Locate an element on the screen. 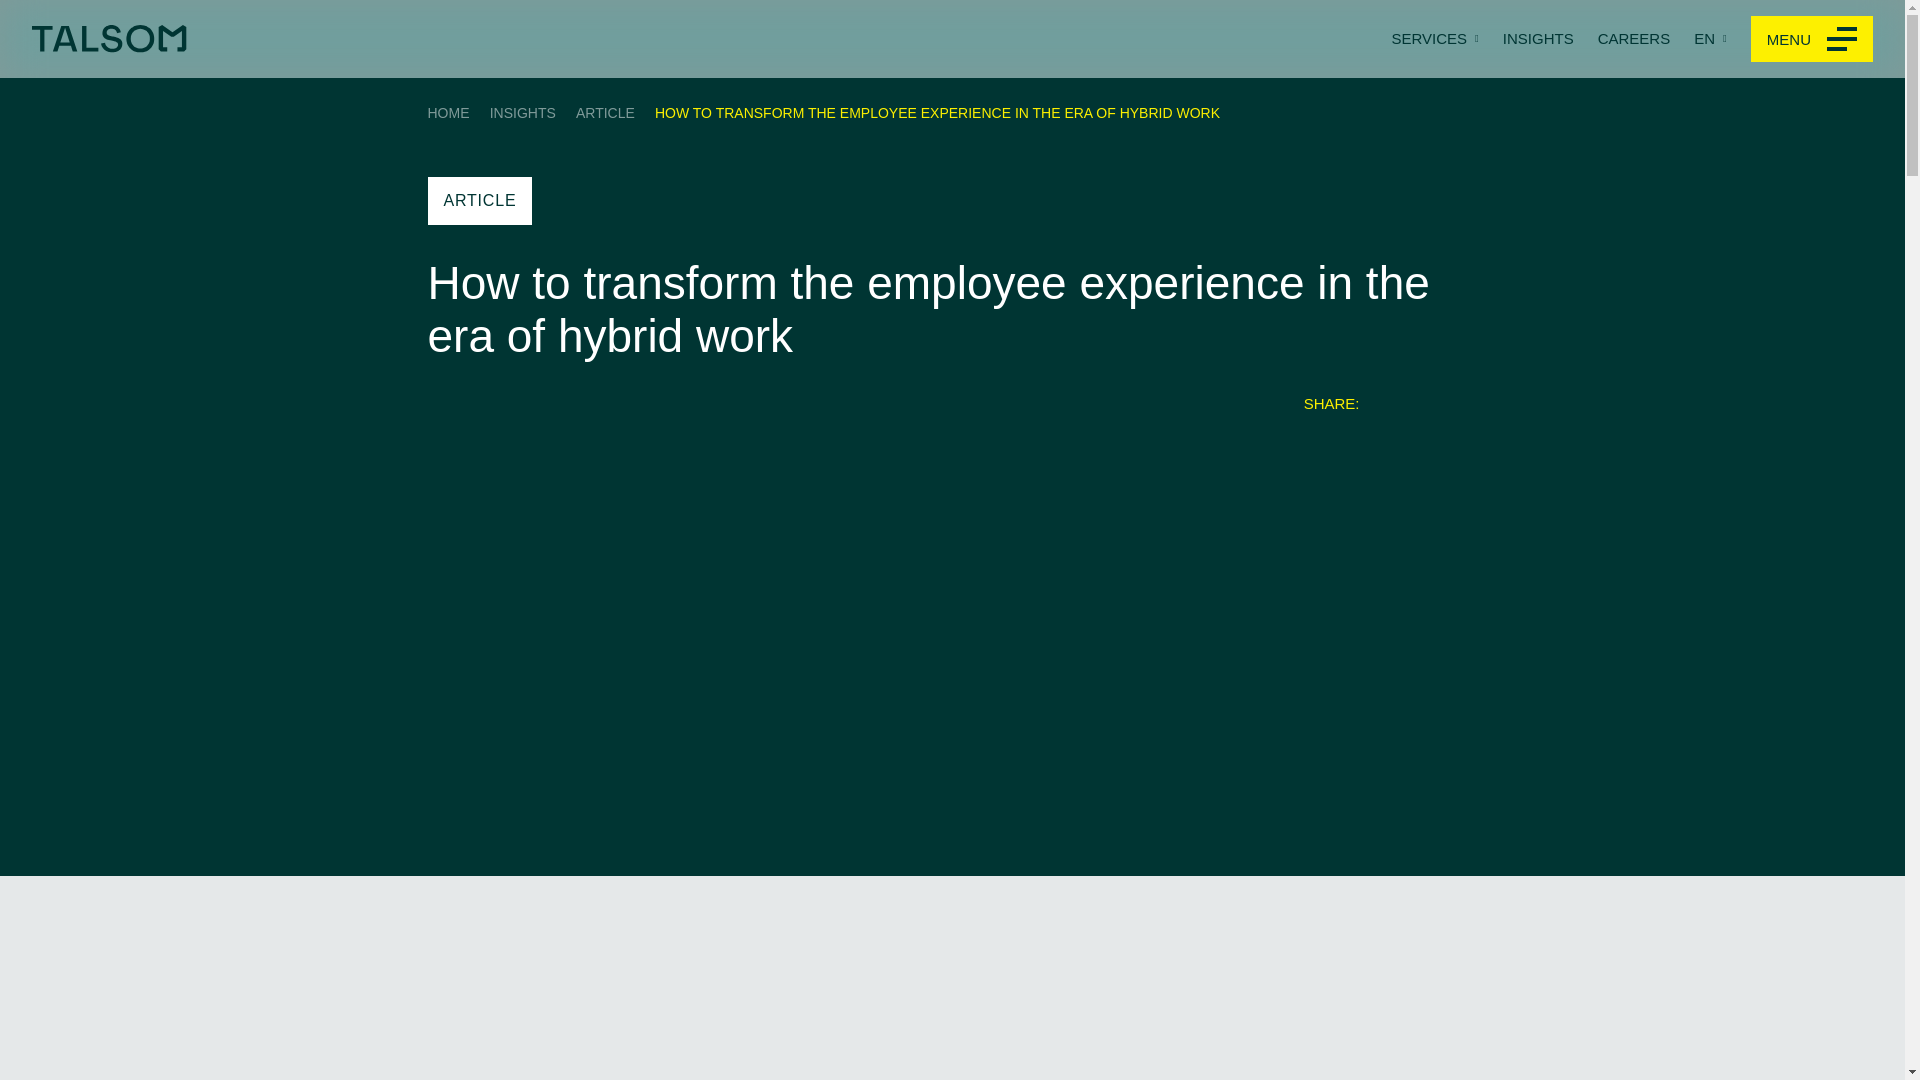 The image size is (1920, 1080). CAREERS is located at coordinates (1634, 38).